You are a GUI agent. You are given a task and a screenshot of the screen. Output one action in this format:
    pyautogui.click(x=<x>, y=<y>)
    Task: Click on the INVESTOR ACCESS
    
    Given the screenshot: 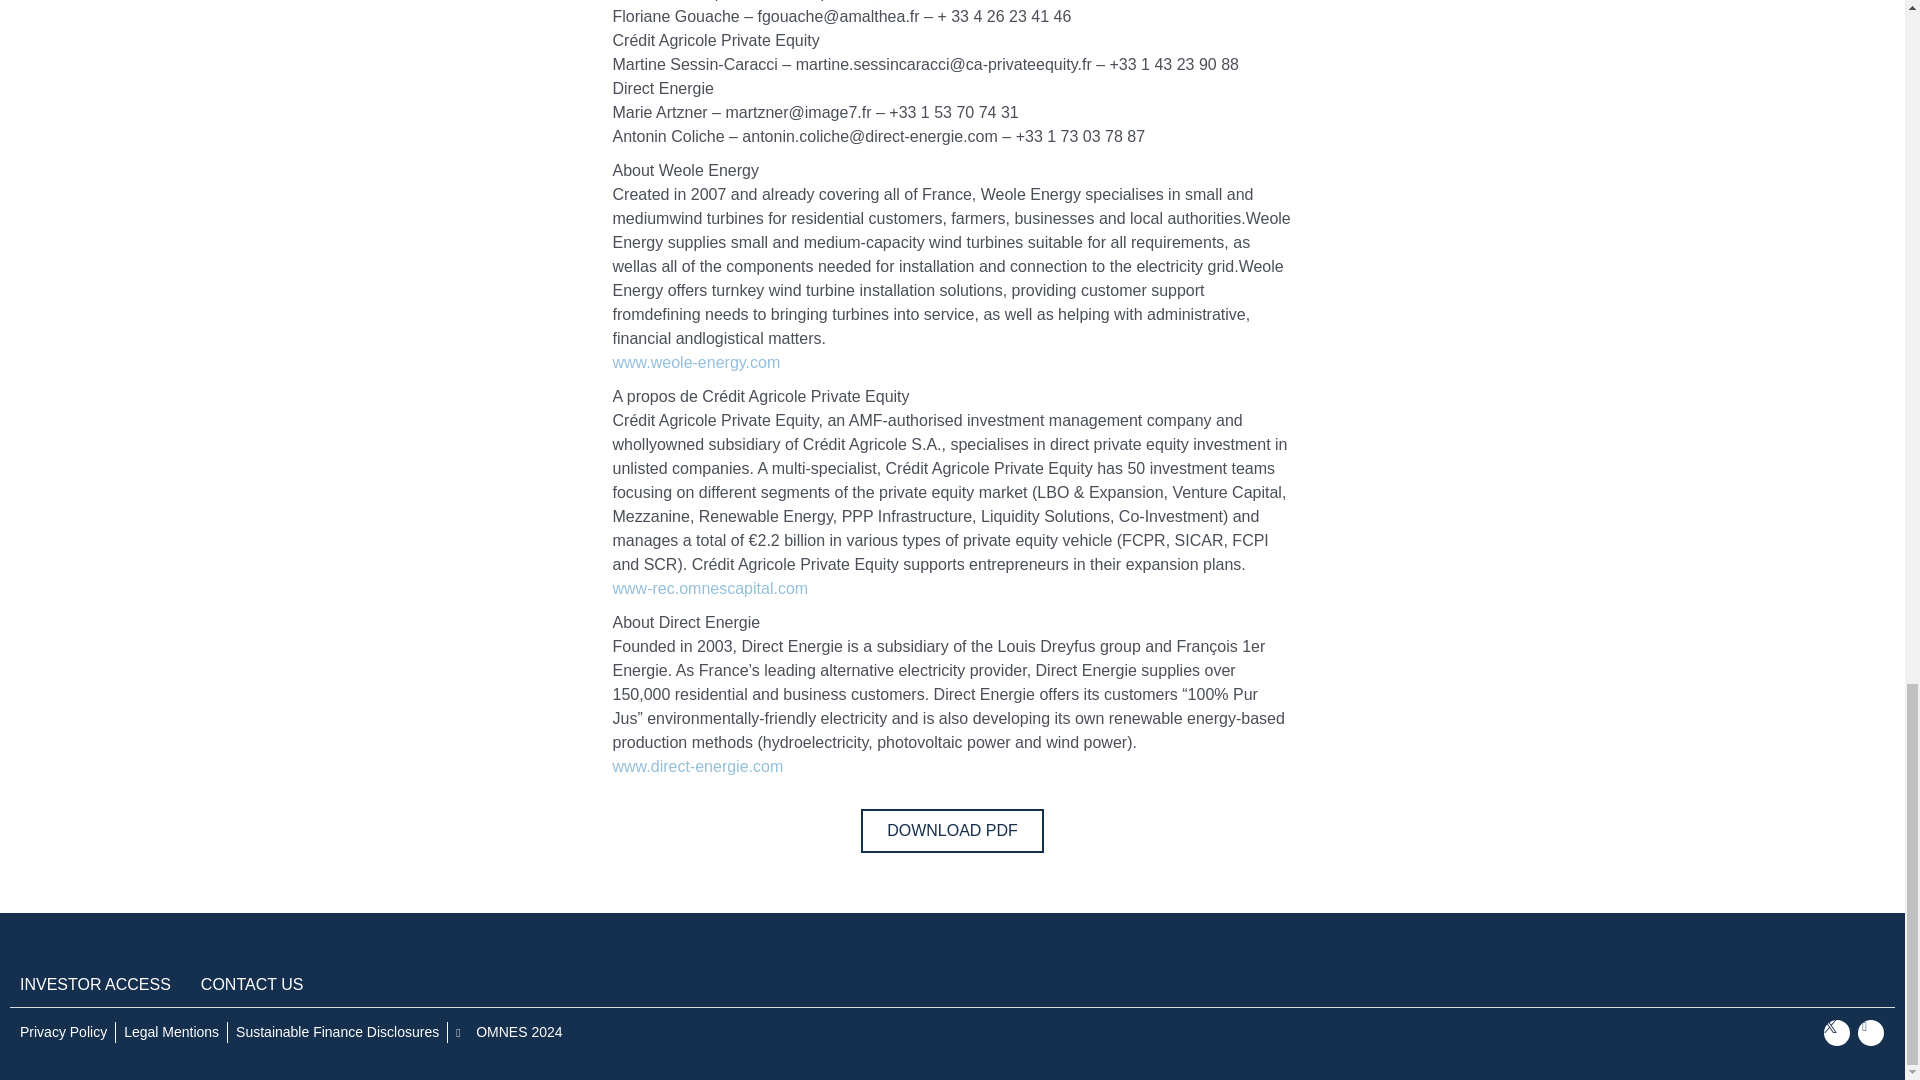 What is the action you would take?
    pyautogui.click(x=94, y=984)
    